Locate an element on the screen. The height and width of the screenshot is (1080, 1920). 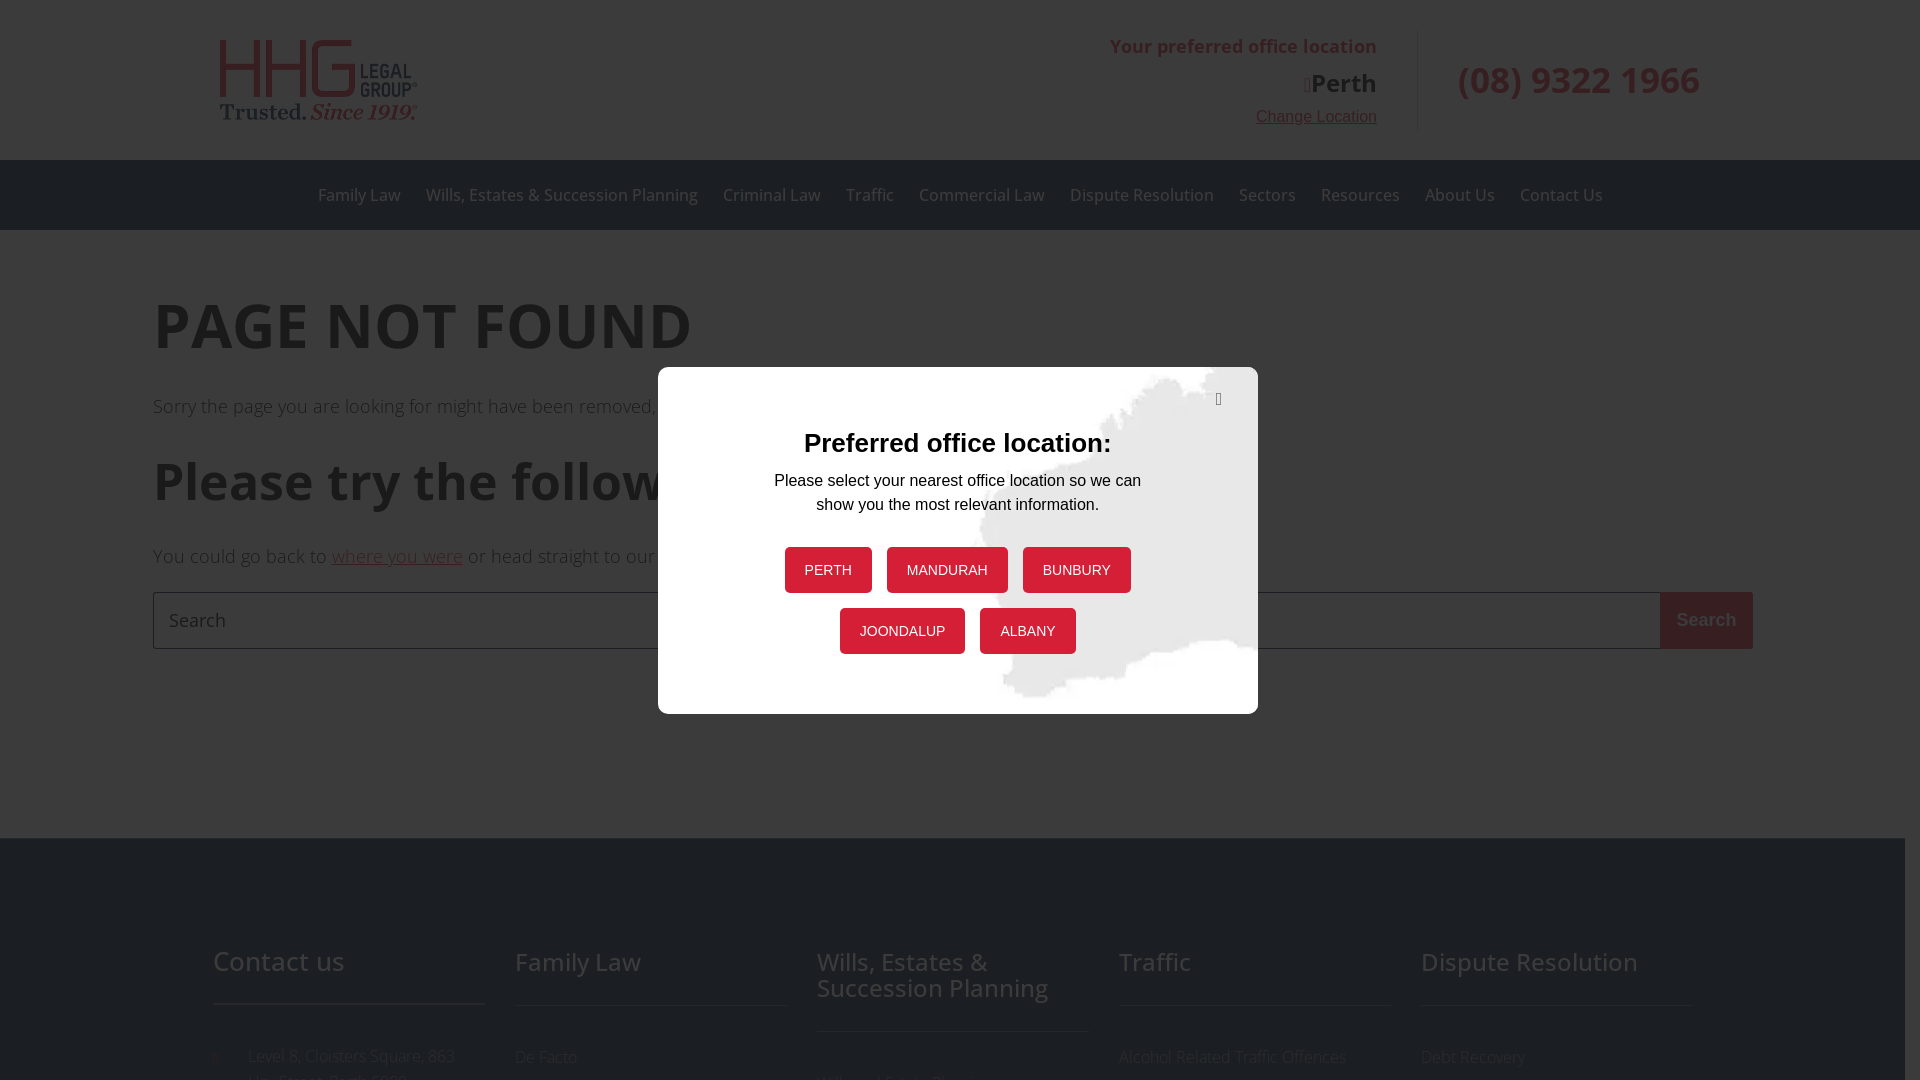
Contact Us is located at coordinates (1562, 195).